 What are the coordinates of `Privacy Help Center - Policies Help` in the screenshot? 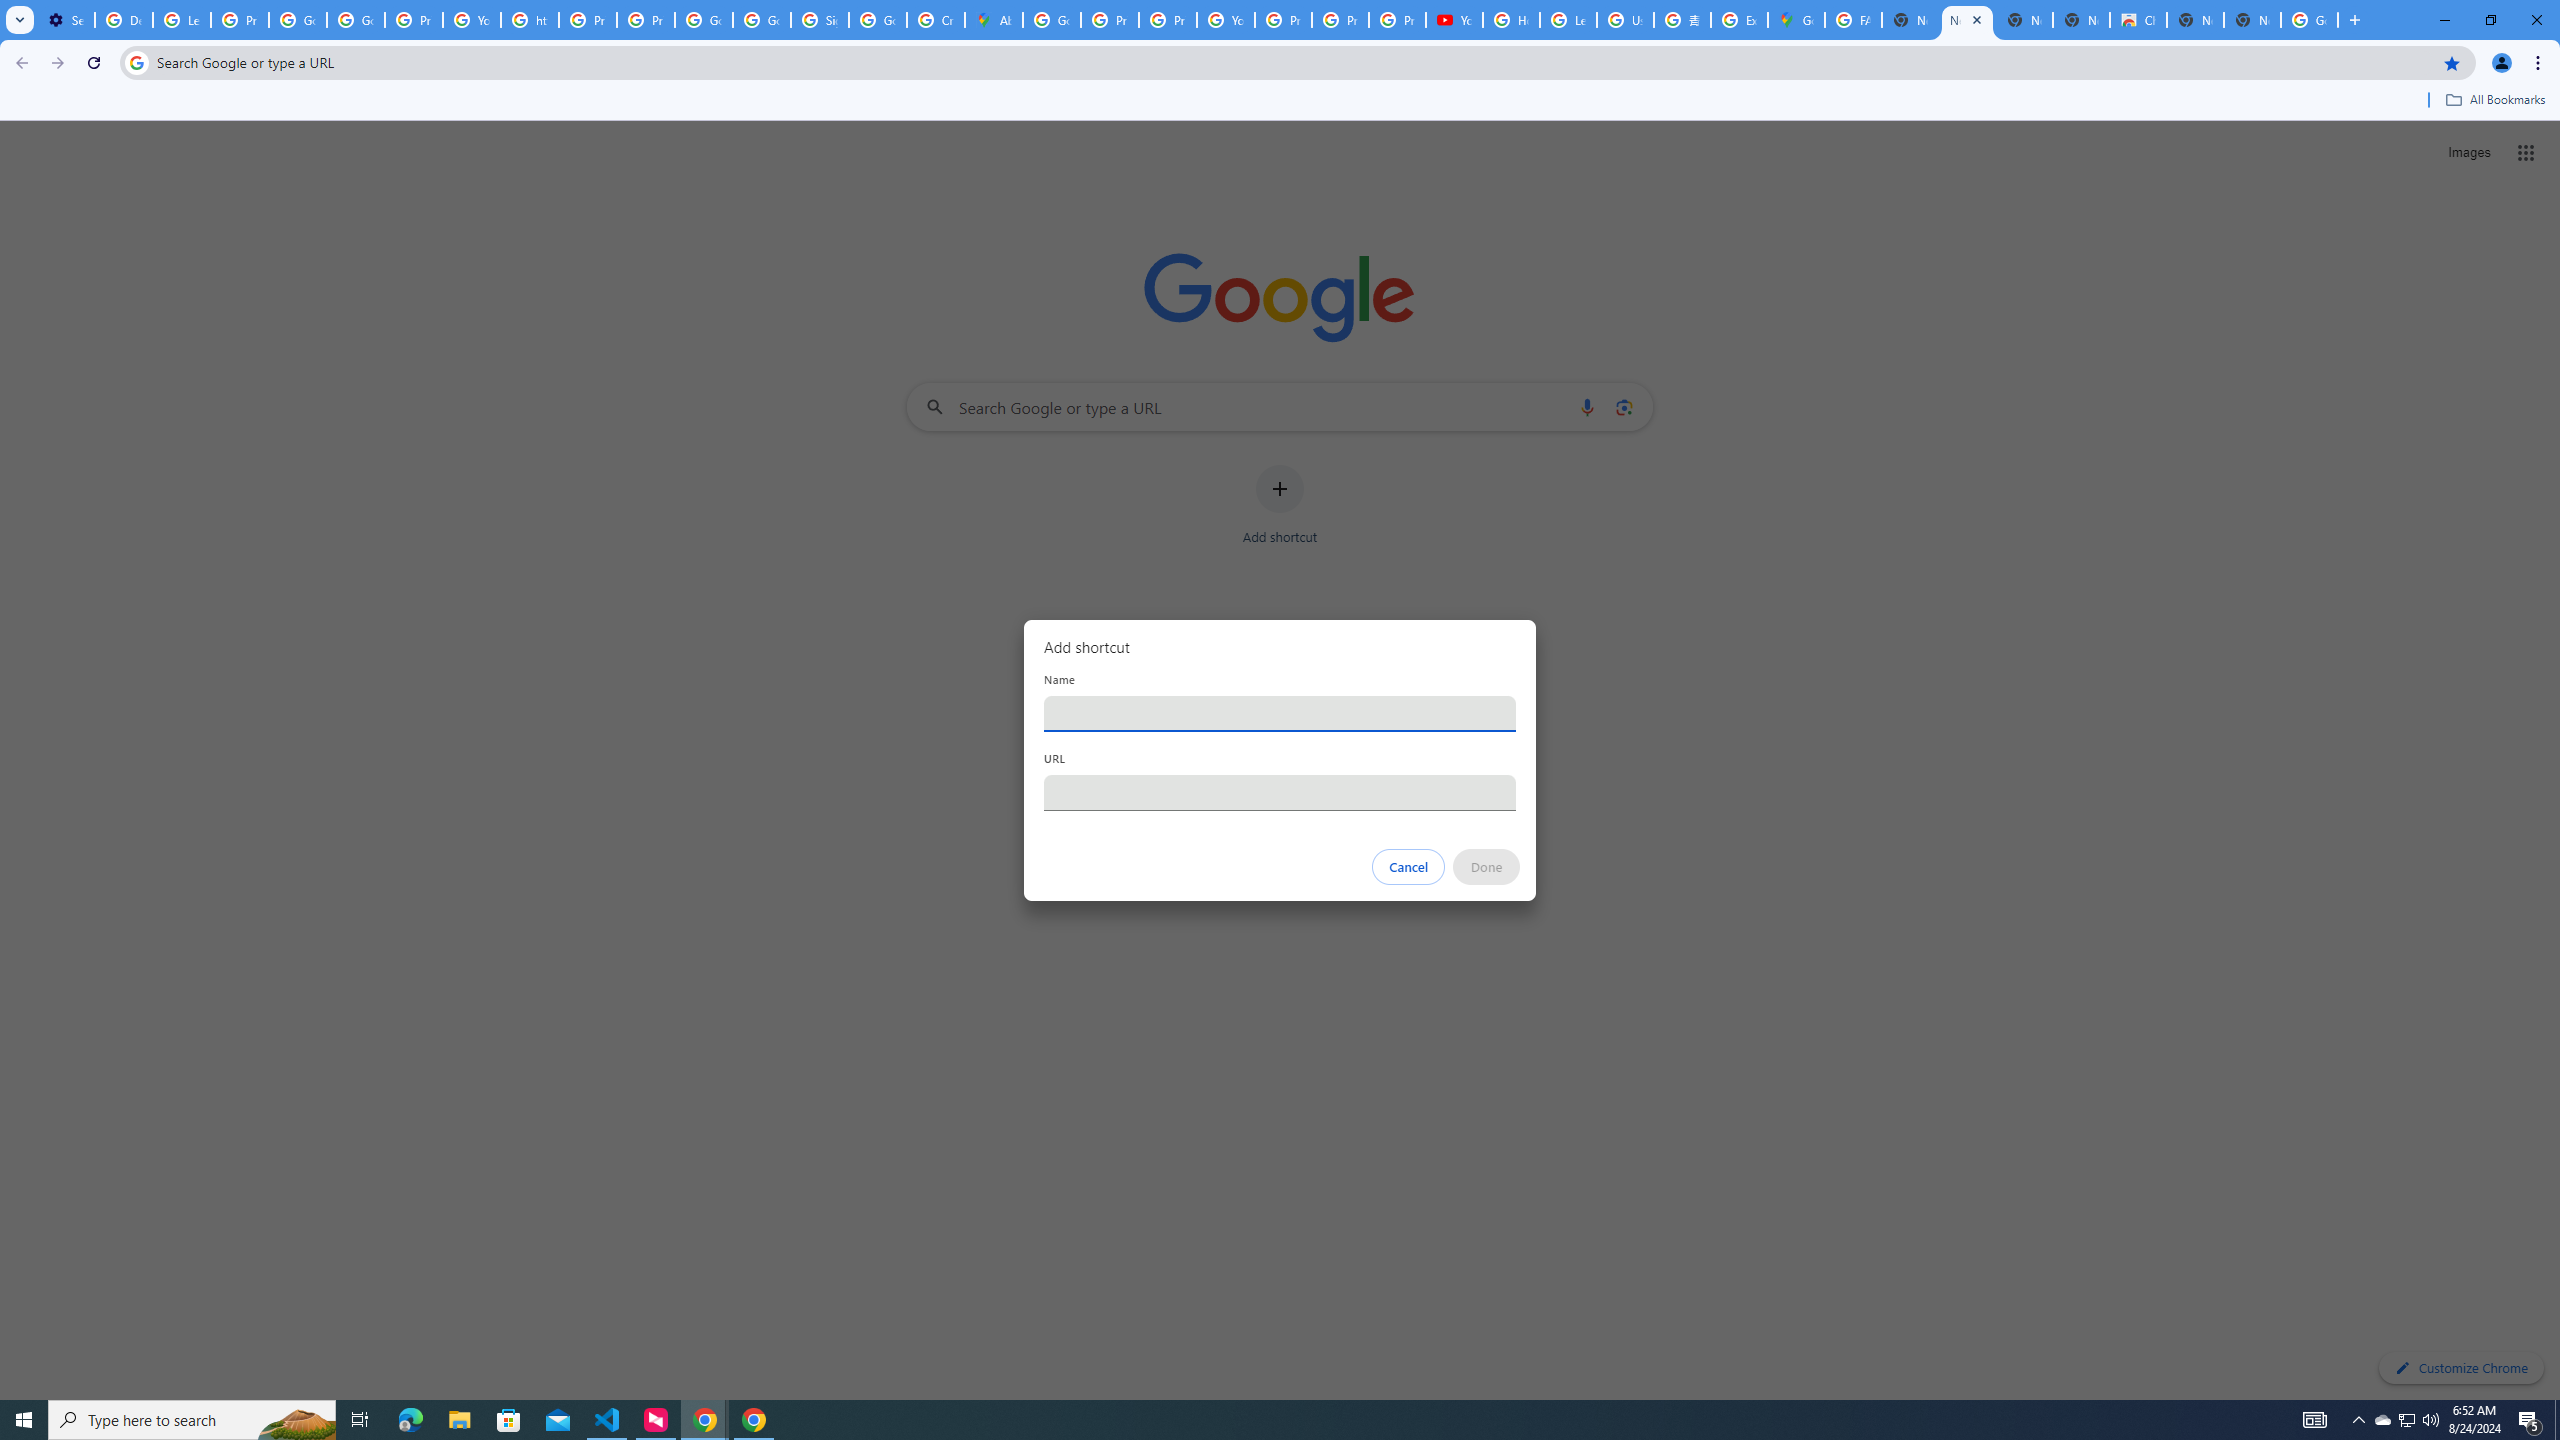 It's located at (588, 20).